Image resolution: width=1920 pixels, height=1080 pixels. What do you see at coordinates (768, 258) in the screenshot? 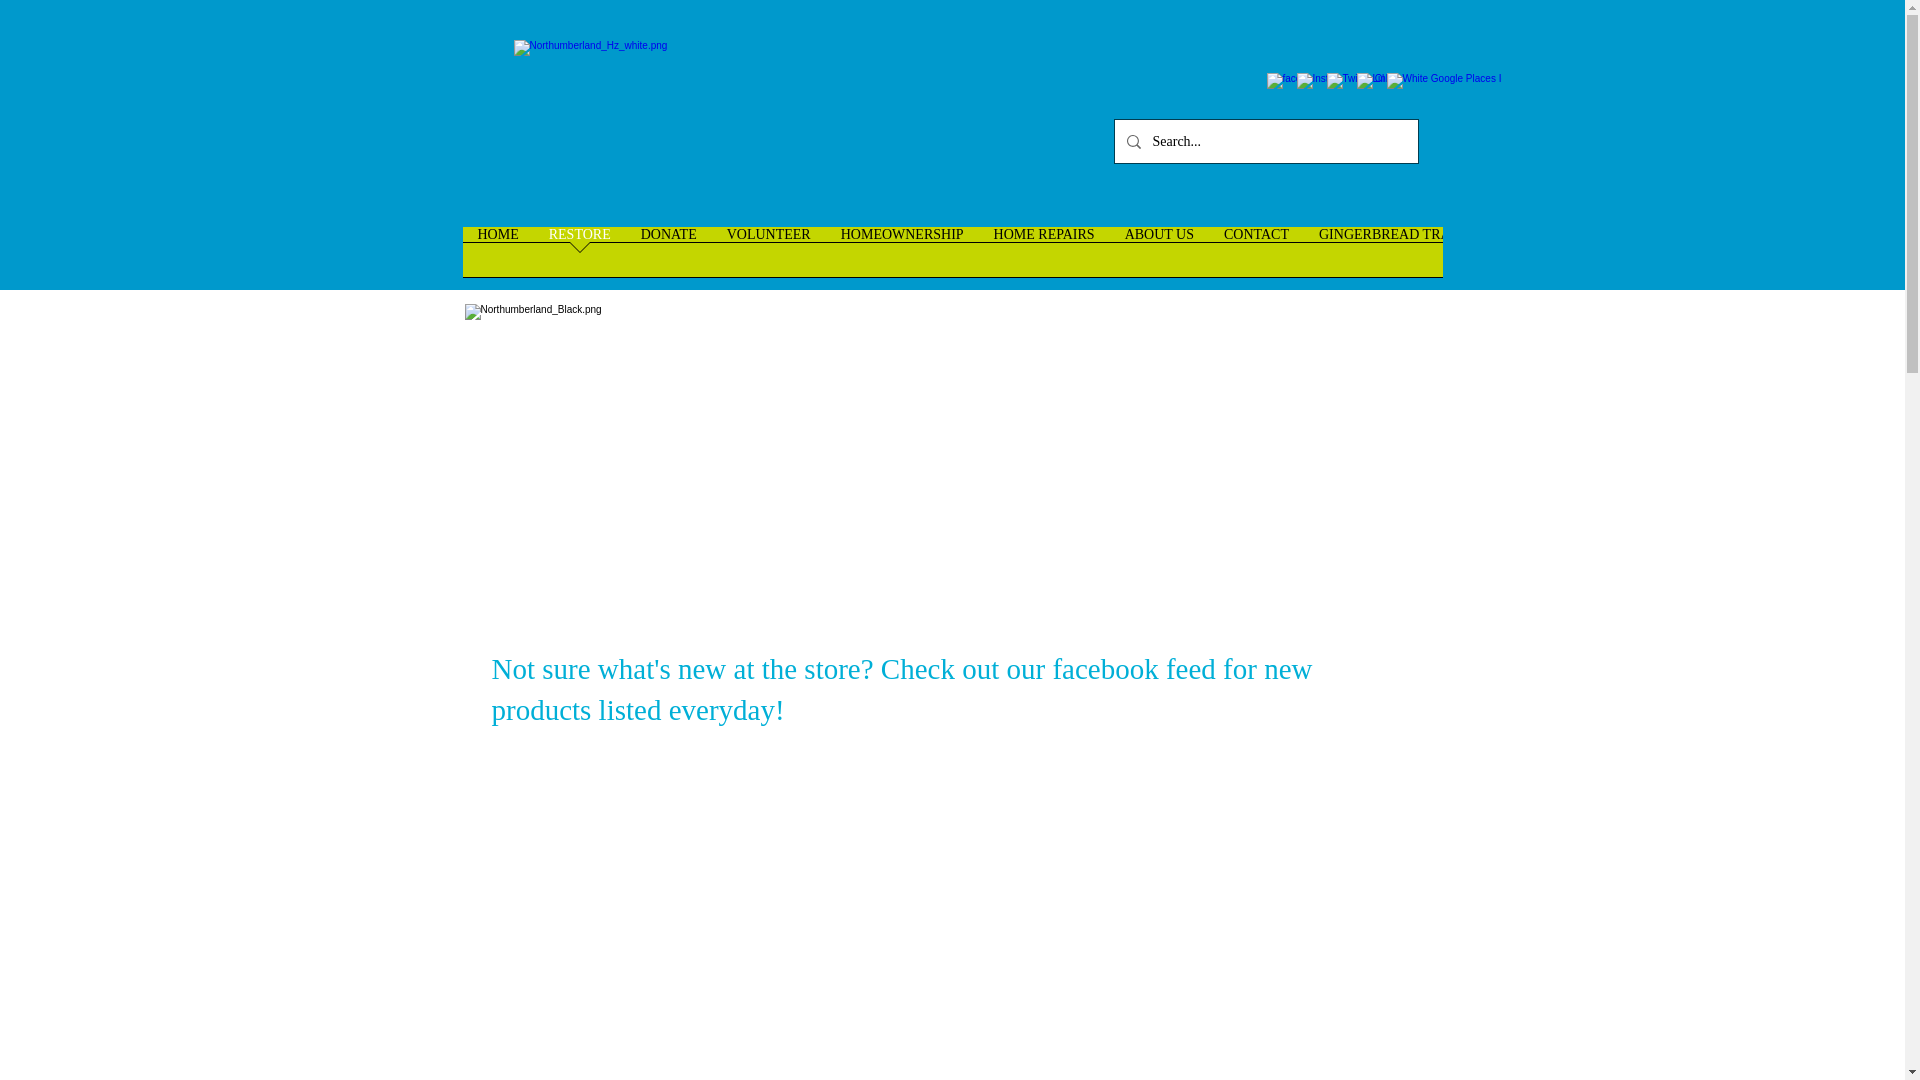
I see `VOLUNTEER` at bounding box center [768, 258].